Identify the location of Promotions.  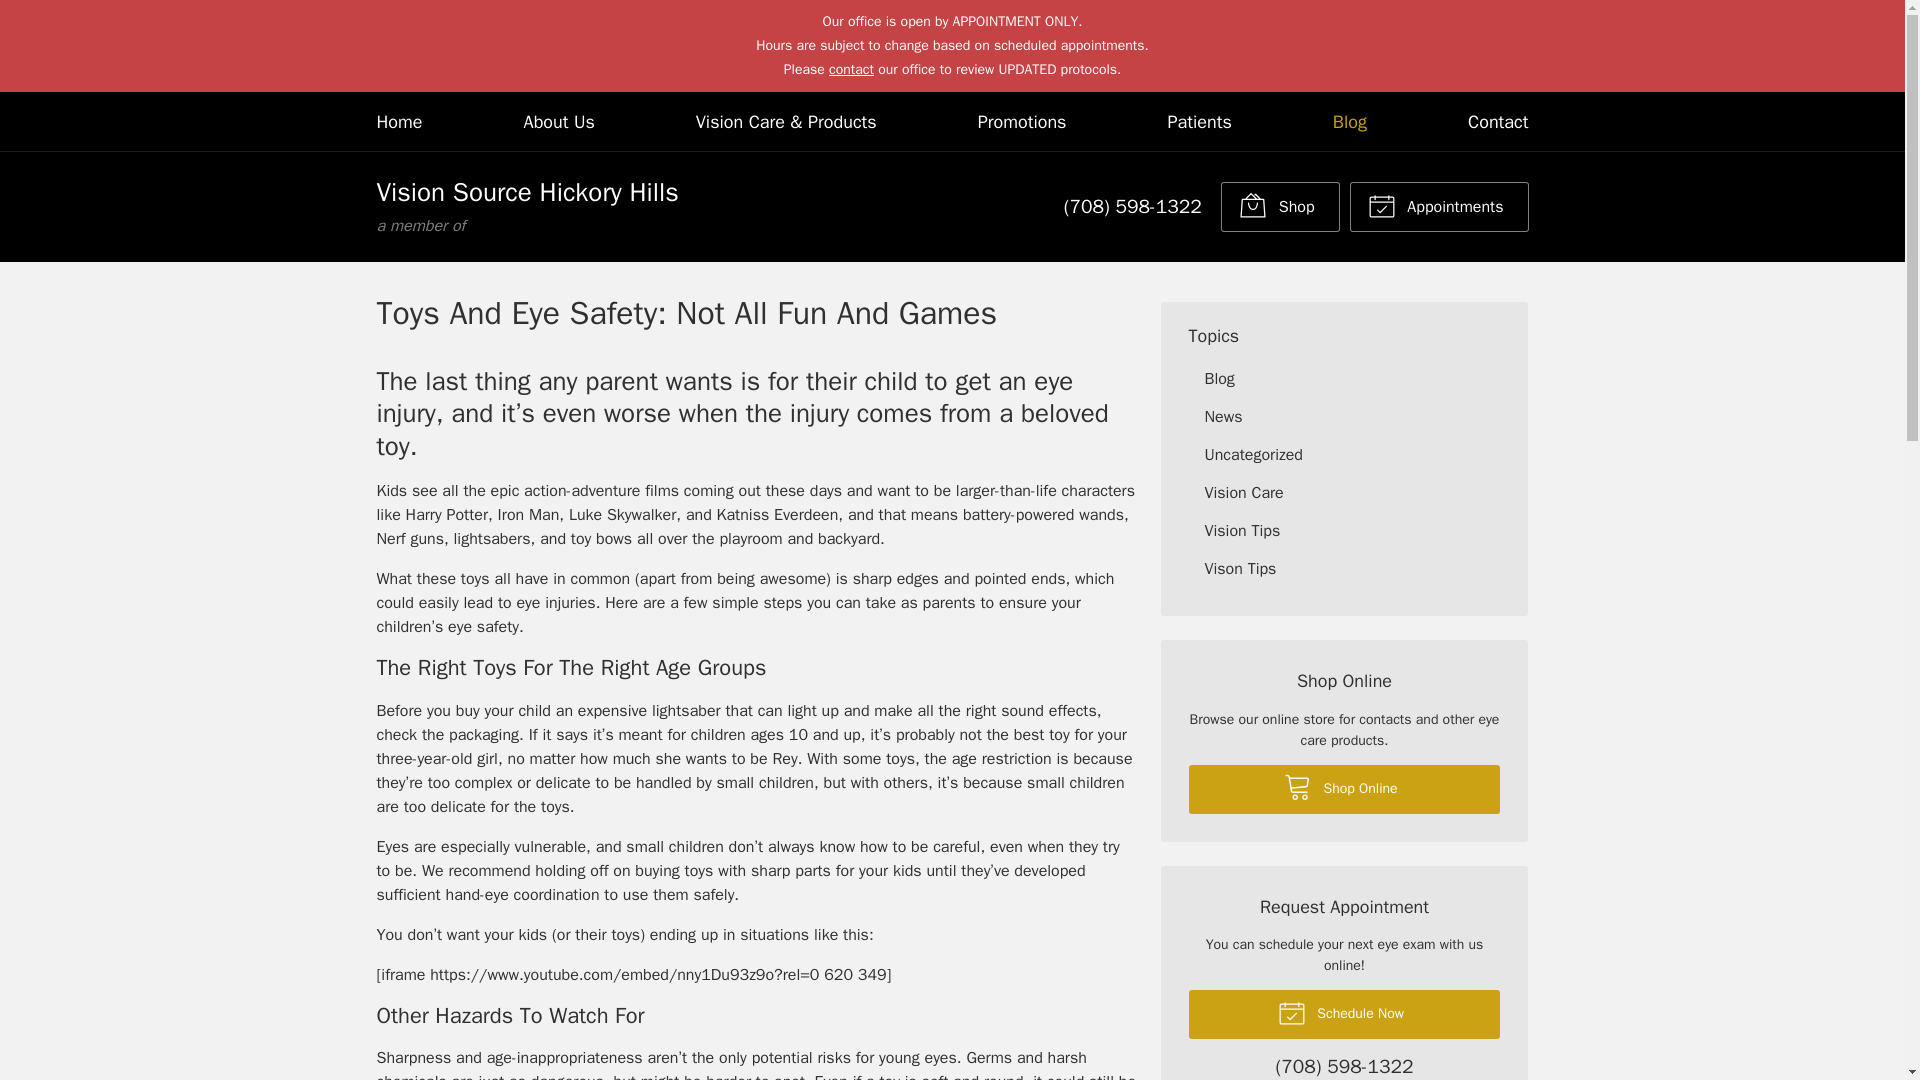
(1022, 121).